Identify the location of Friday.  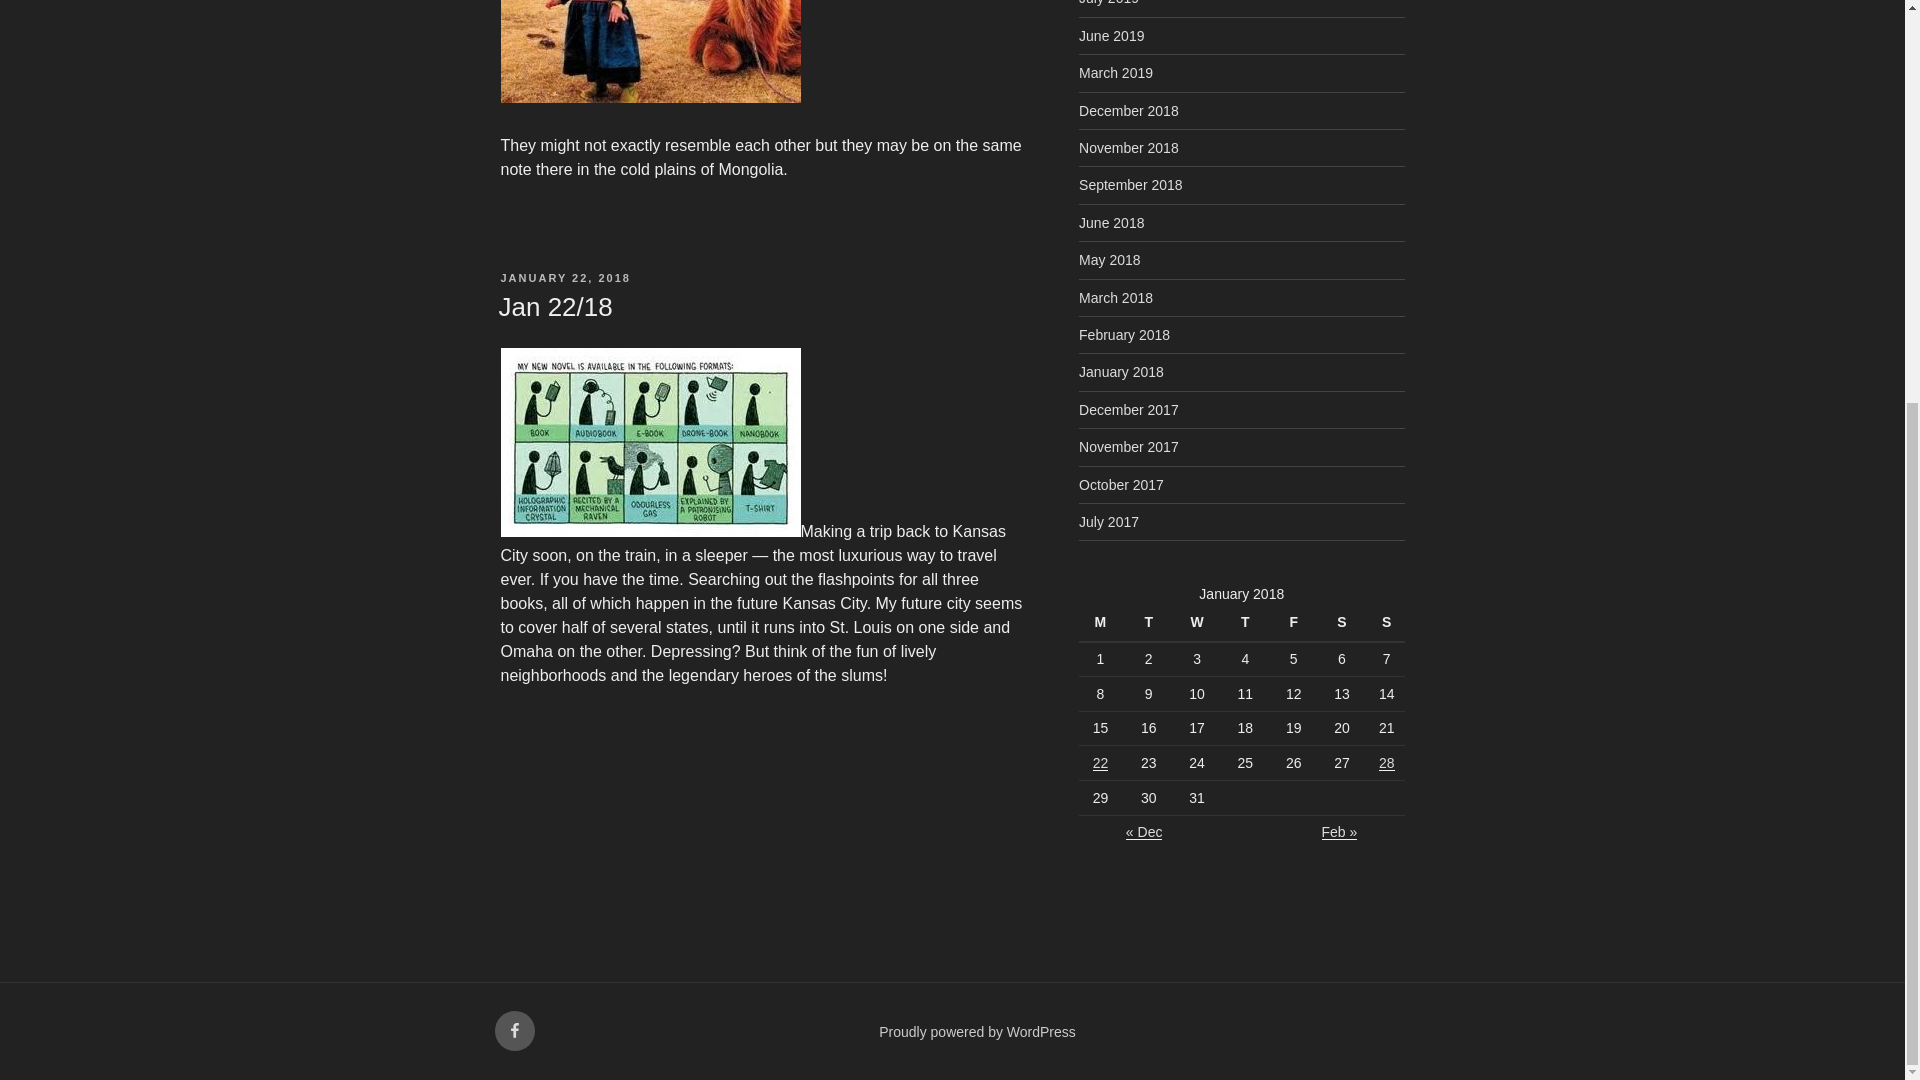
(1296, 623).